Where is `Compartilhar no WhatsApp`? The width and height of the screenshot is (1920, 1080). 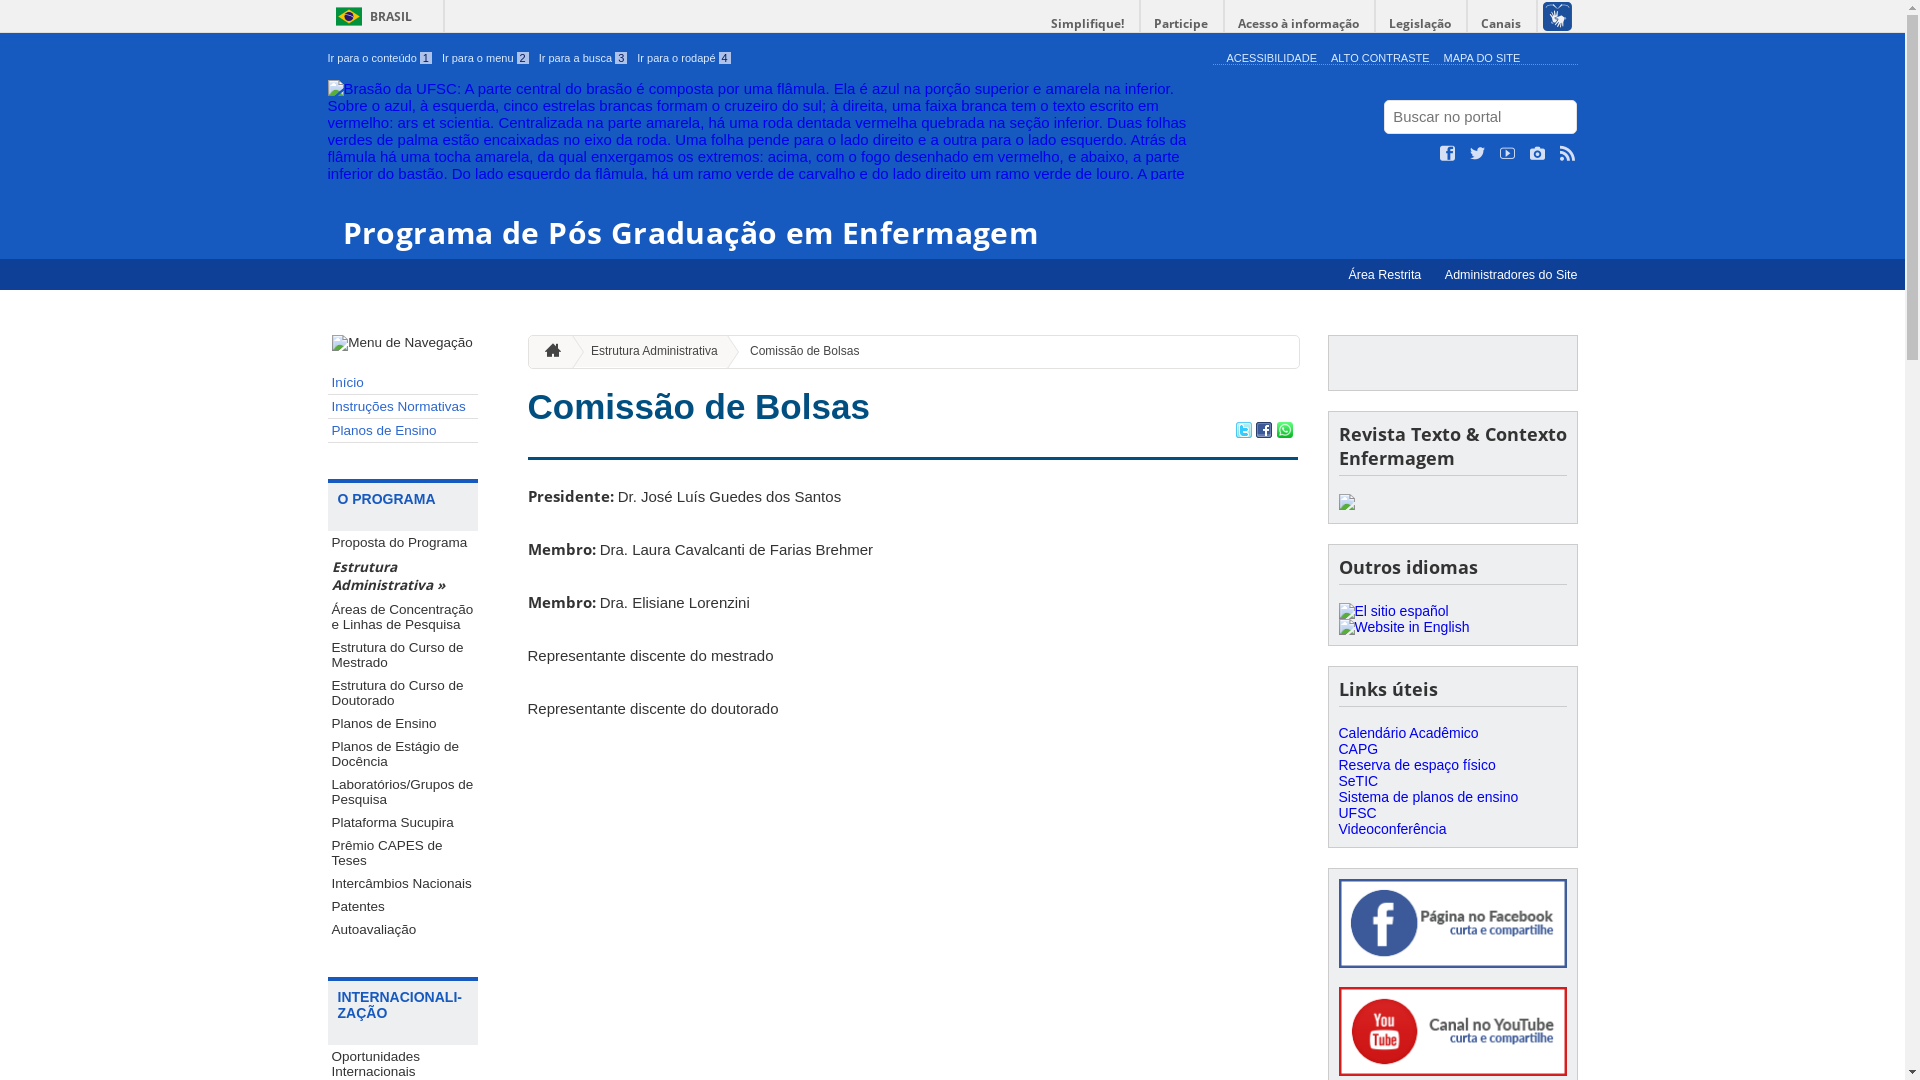
Compartilhar no WhatsApp is located at coordinates (1284, 432).